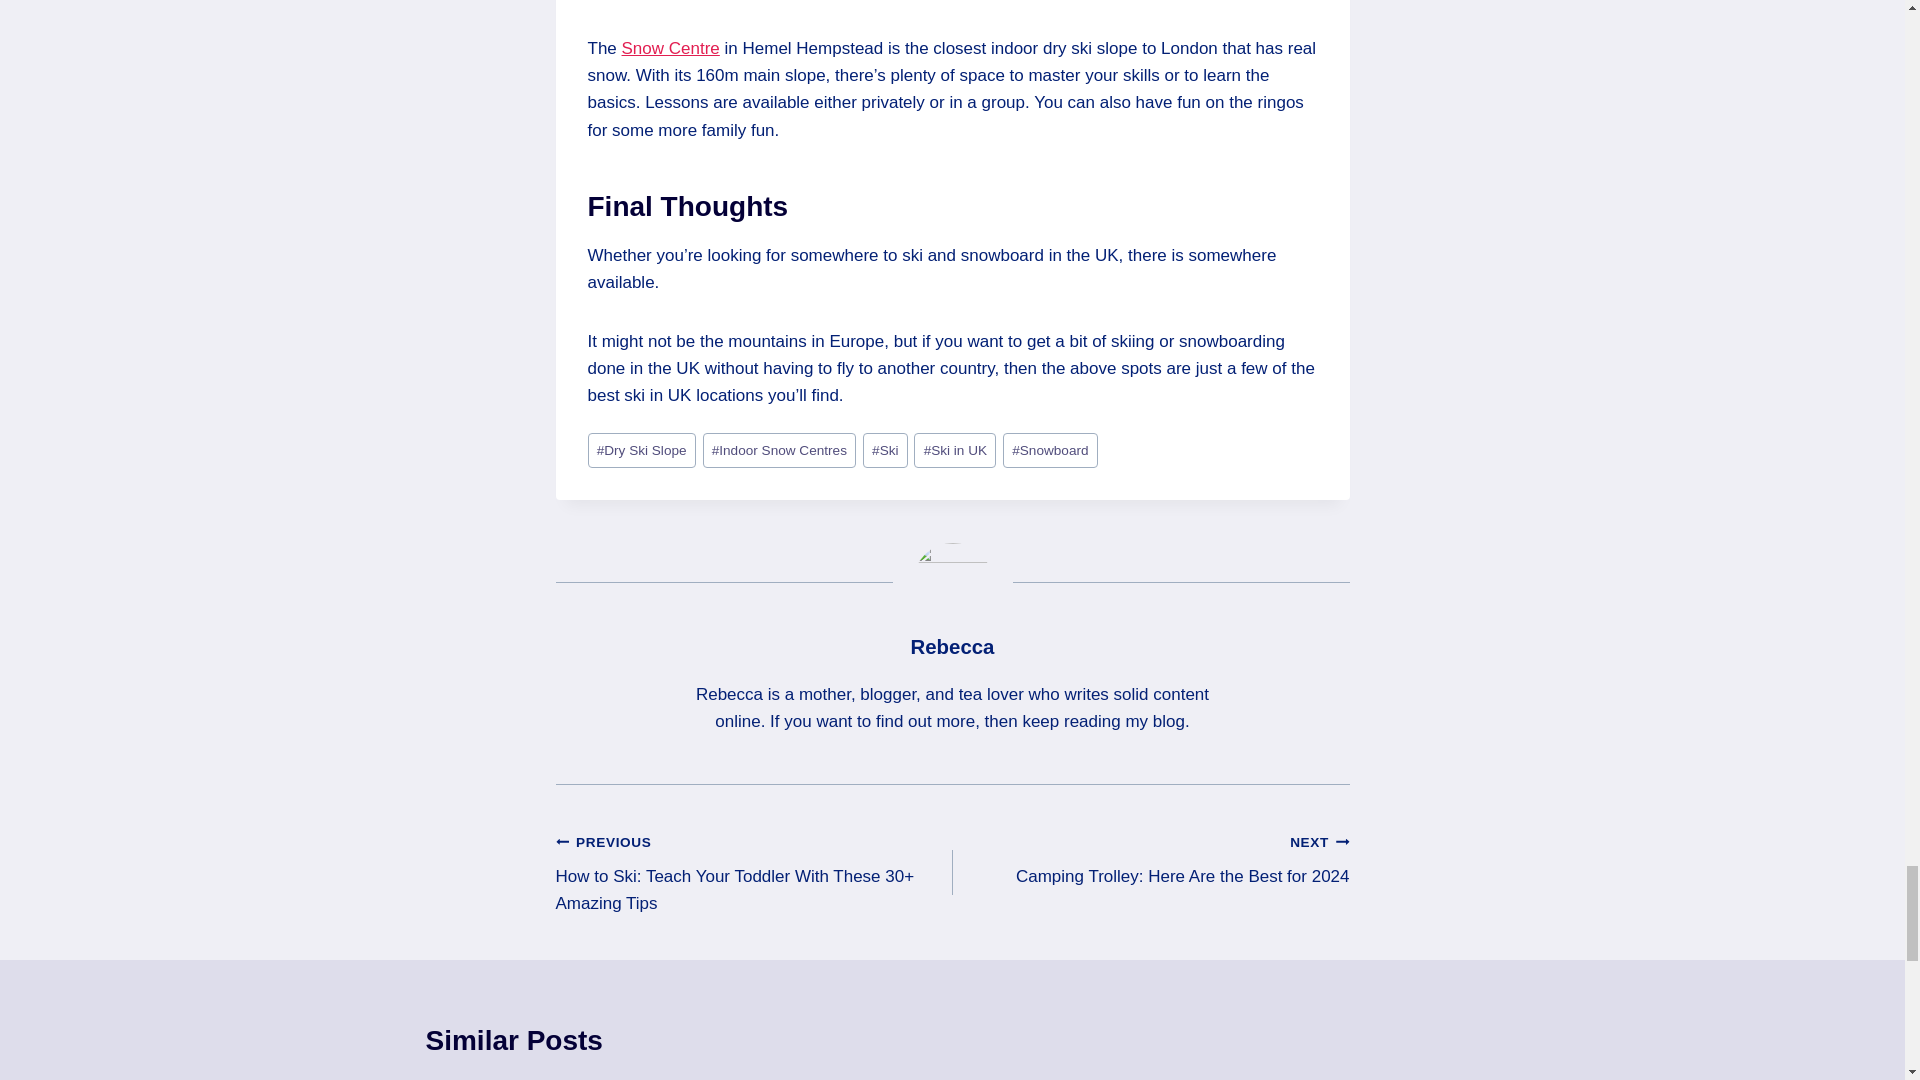 This screenshot has height=1080, width=1920. Describe the element at coordinates (954, 450) in the screenshot. I see `Ski in UK` at that location.